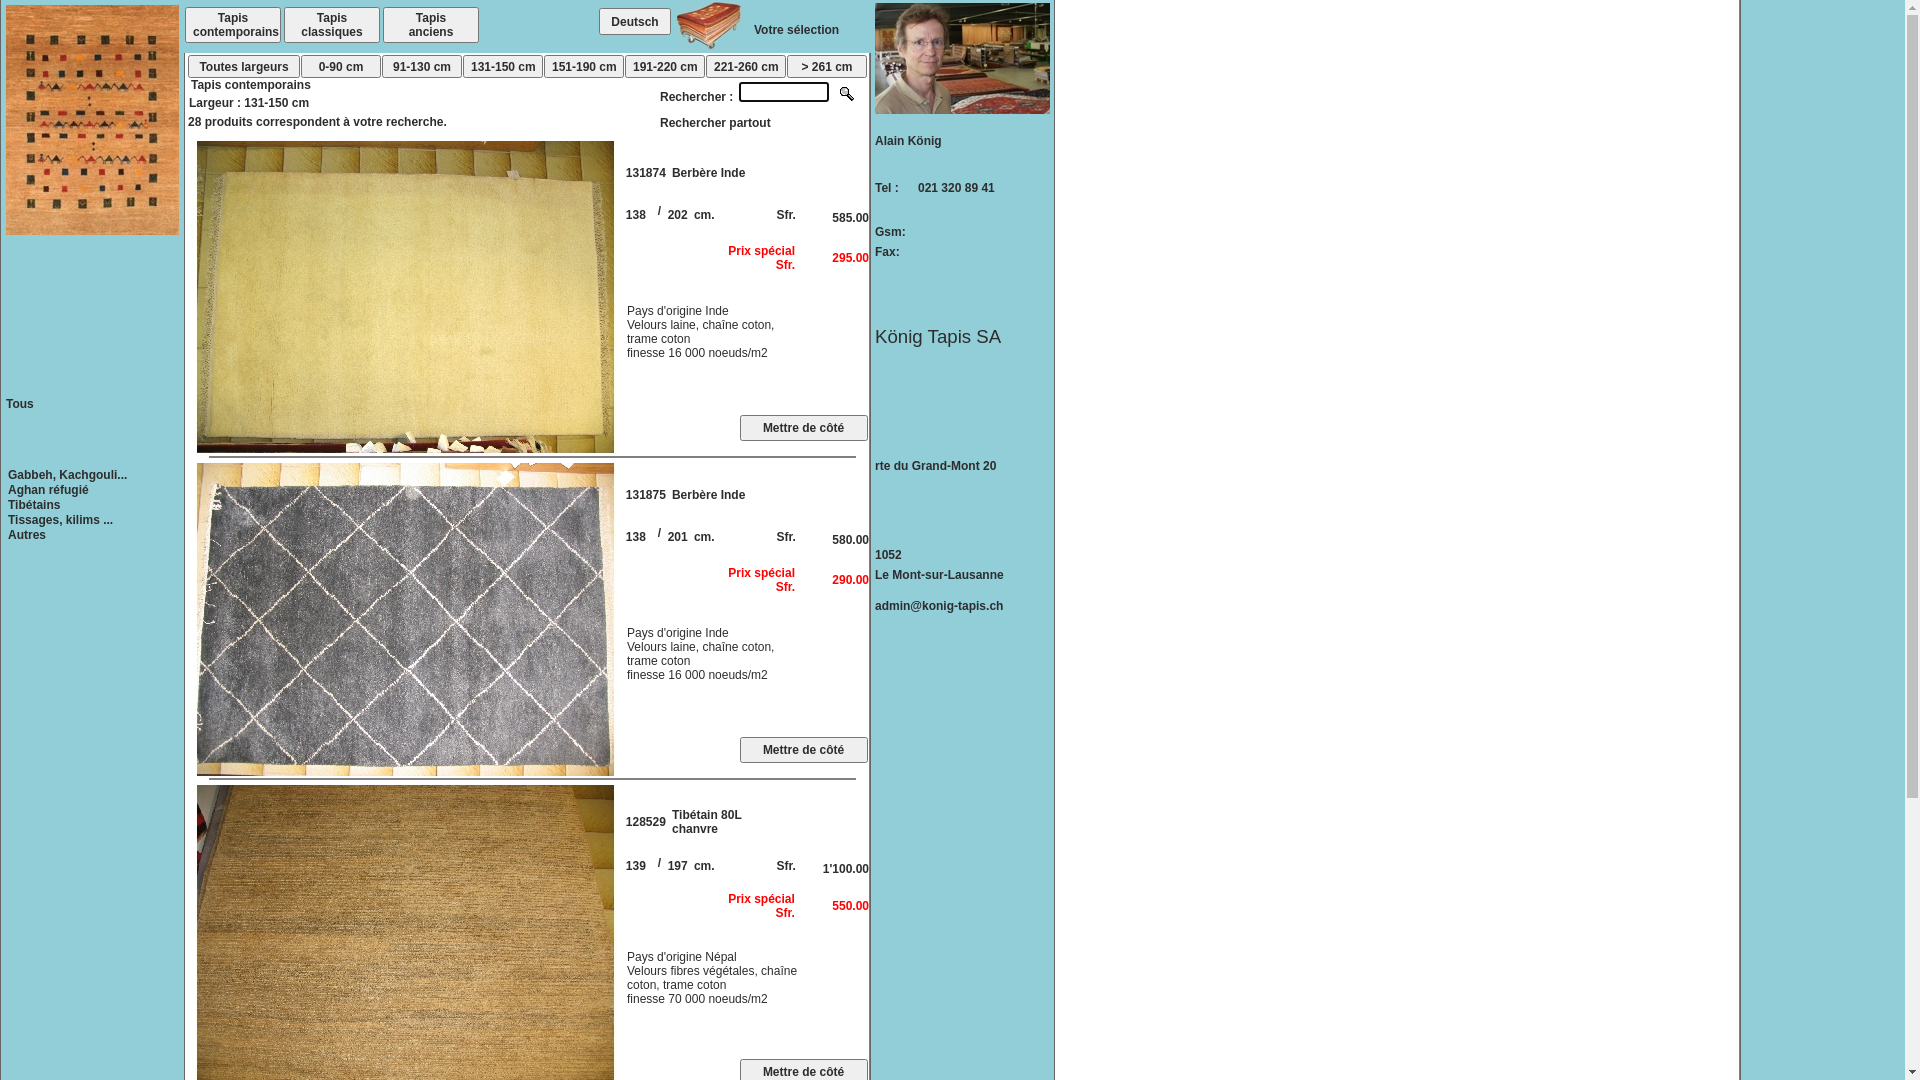 This screenshot has height=1080, width=1920. What do you see at coordinates (422, 66) in the screenshot?
I see `91-130 cm` at bounding box center [422, 66].